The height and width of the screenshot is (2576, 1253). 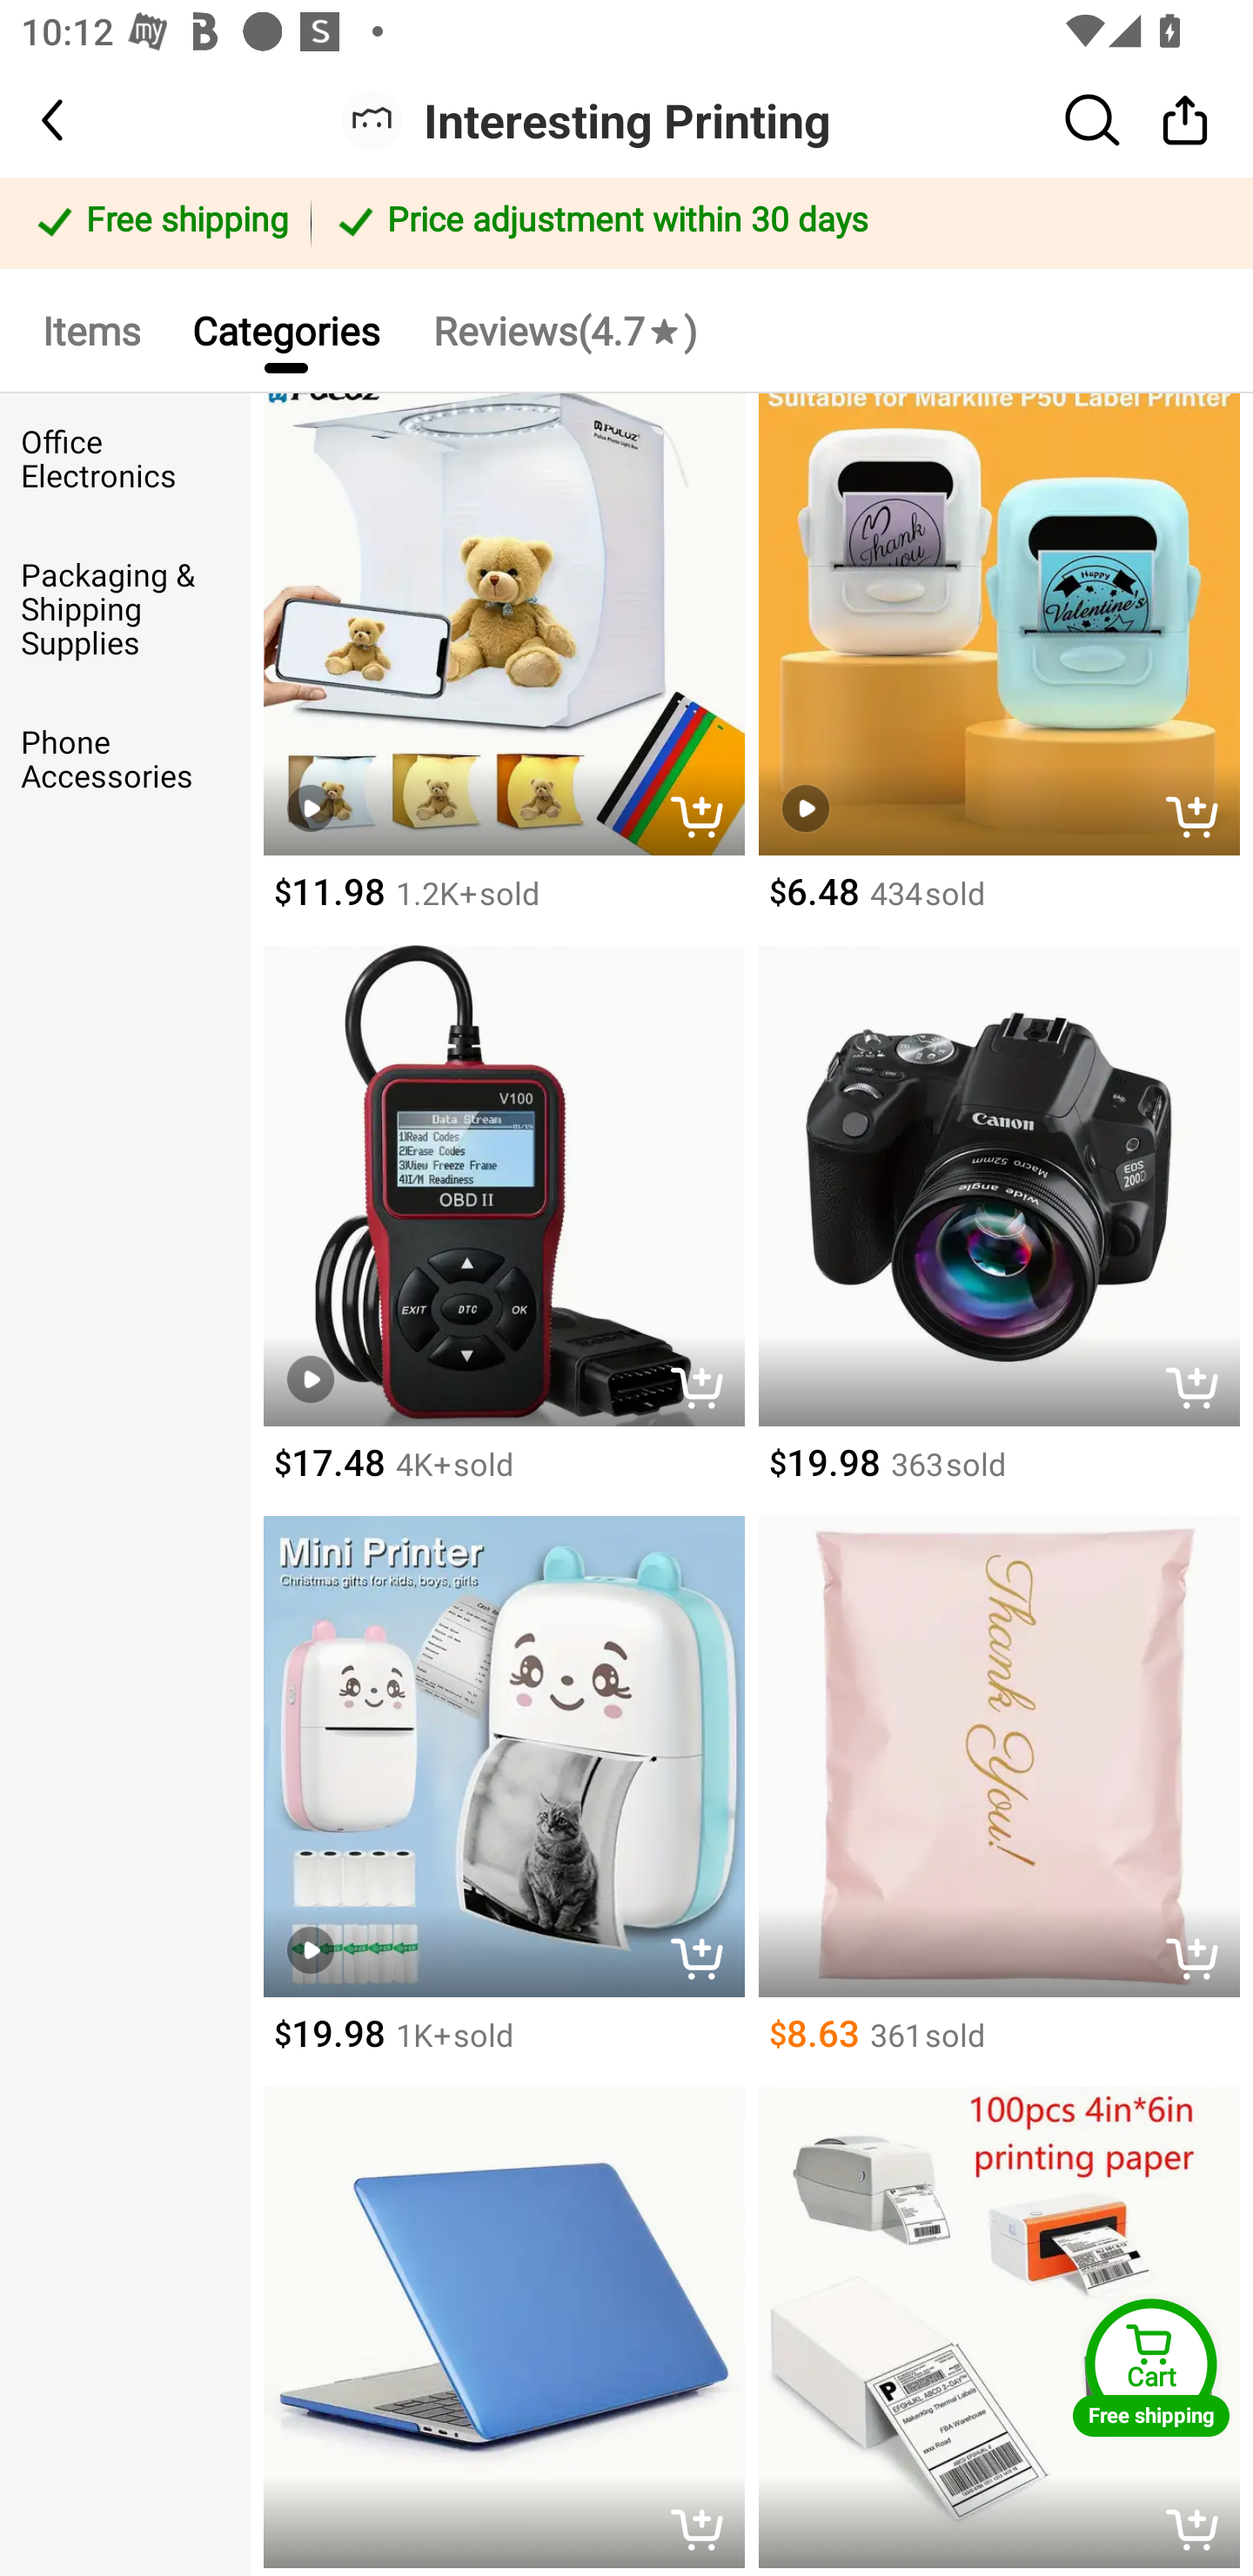 What do you see at coordinates (1201, 820) in the screenshot?
I see `delete` at bounding box center [1201, 820].